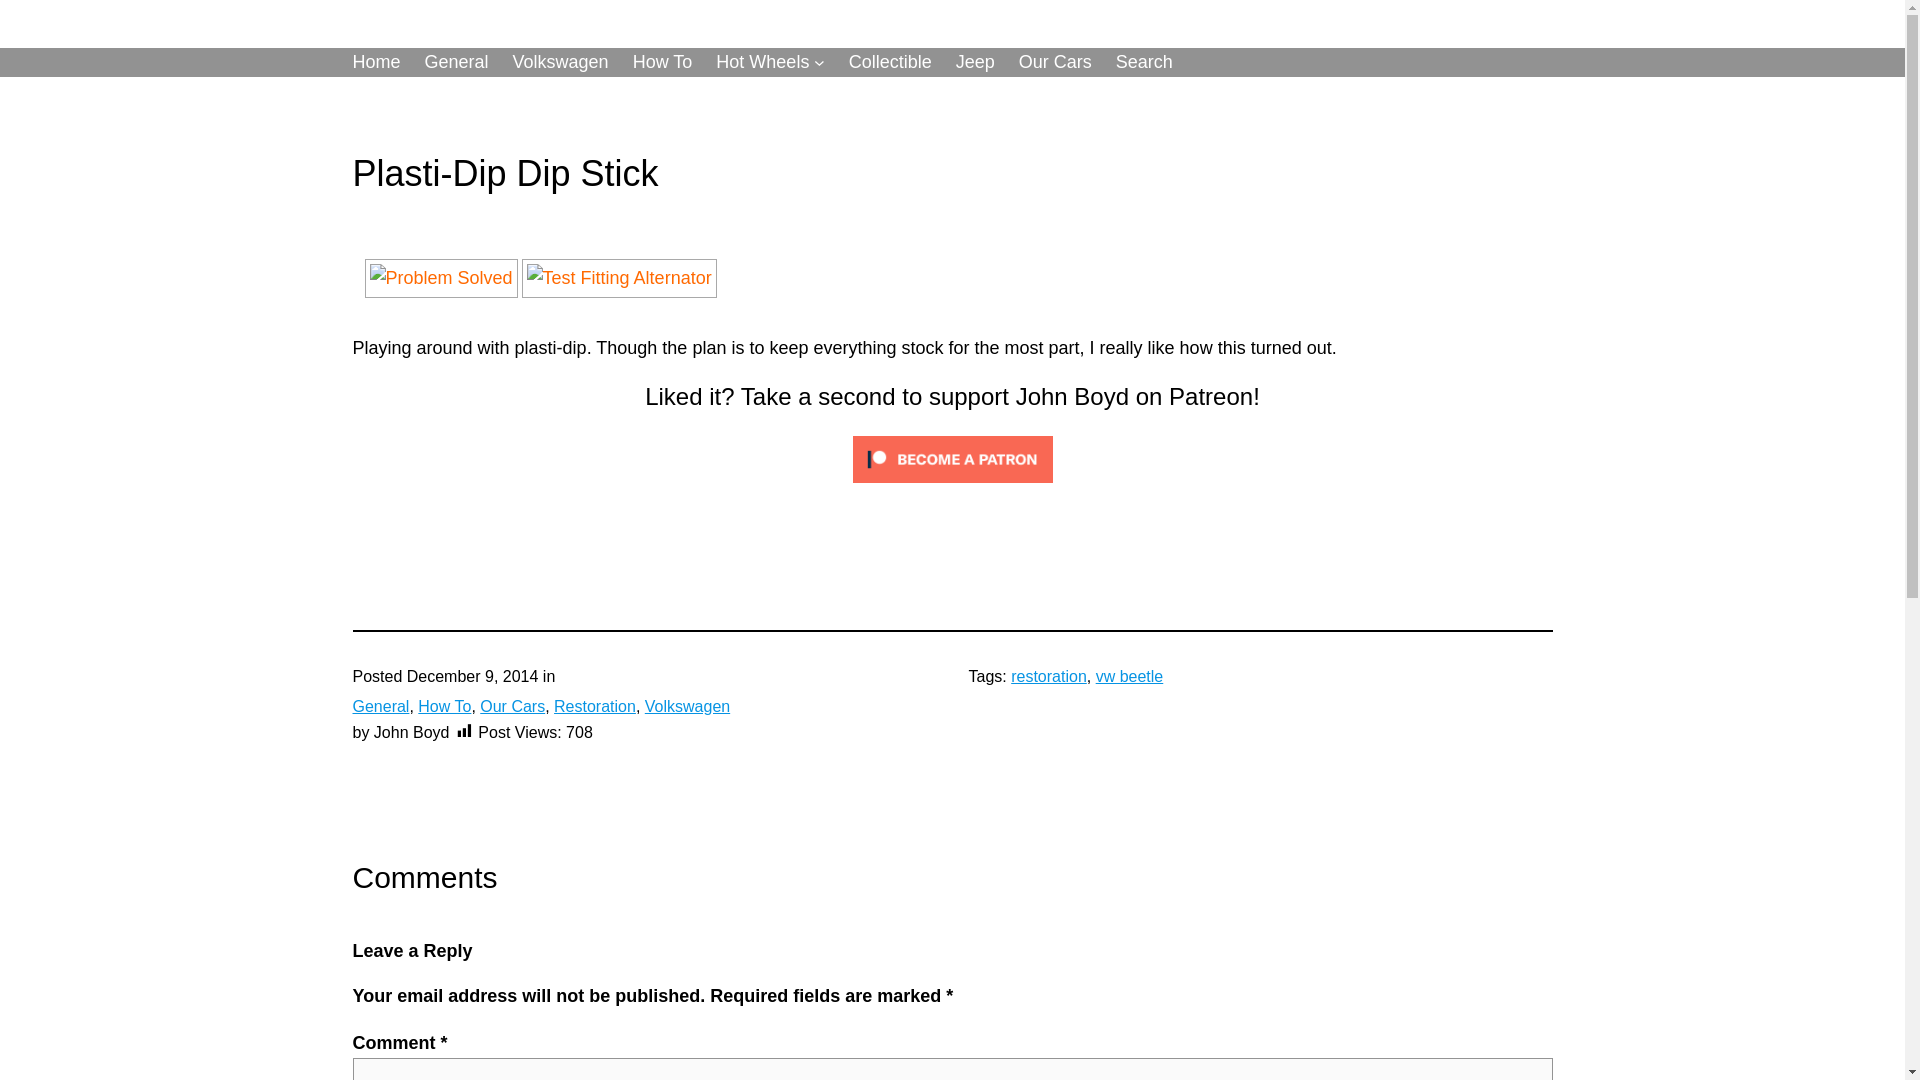 This screenshot has height=1080, width=1920. Describe the element at coordinates (890, 62) in the screenshot. I see `Collectible` at that location.